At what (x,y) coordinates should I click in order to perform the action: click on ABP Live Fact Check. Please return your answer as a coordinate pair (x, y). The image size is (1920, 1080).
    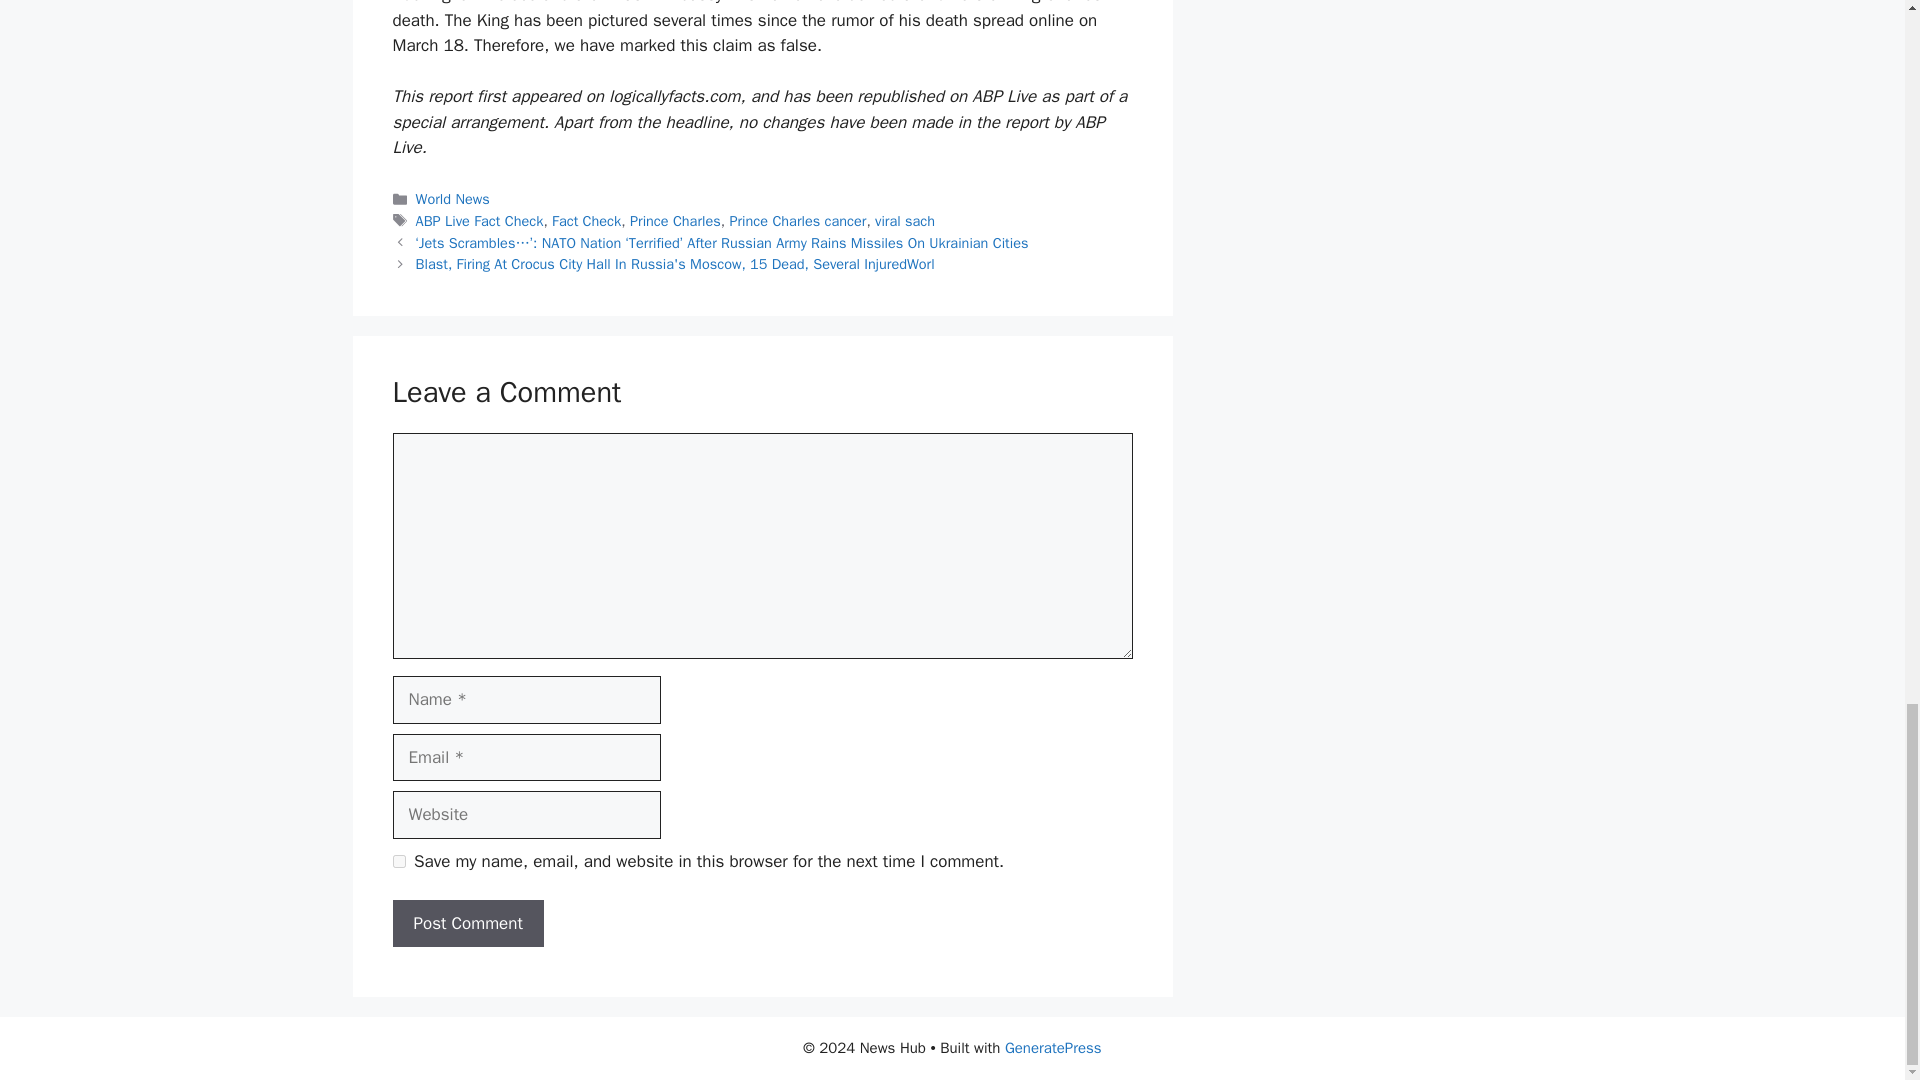
    Looking at the image, I should click on (480, 220).